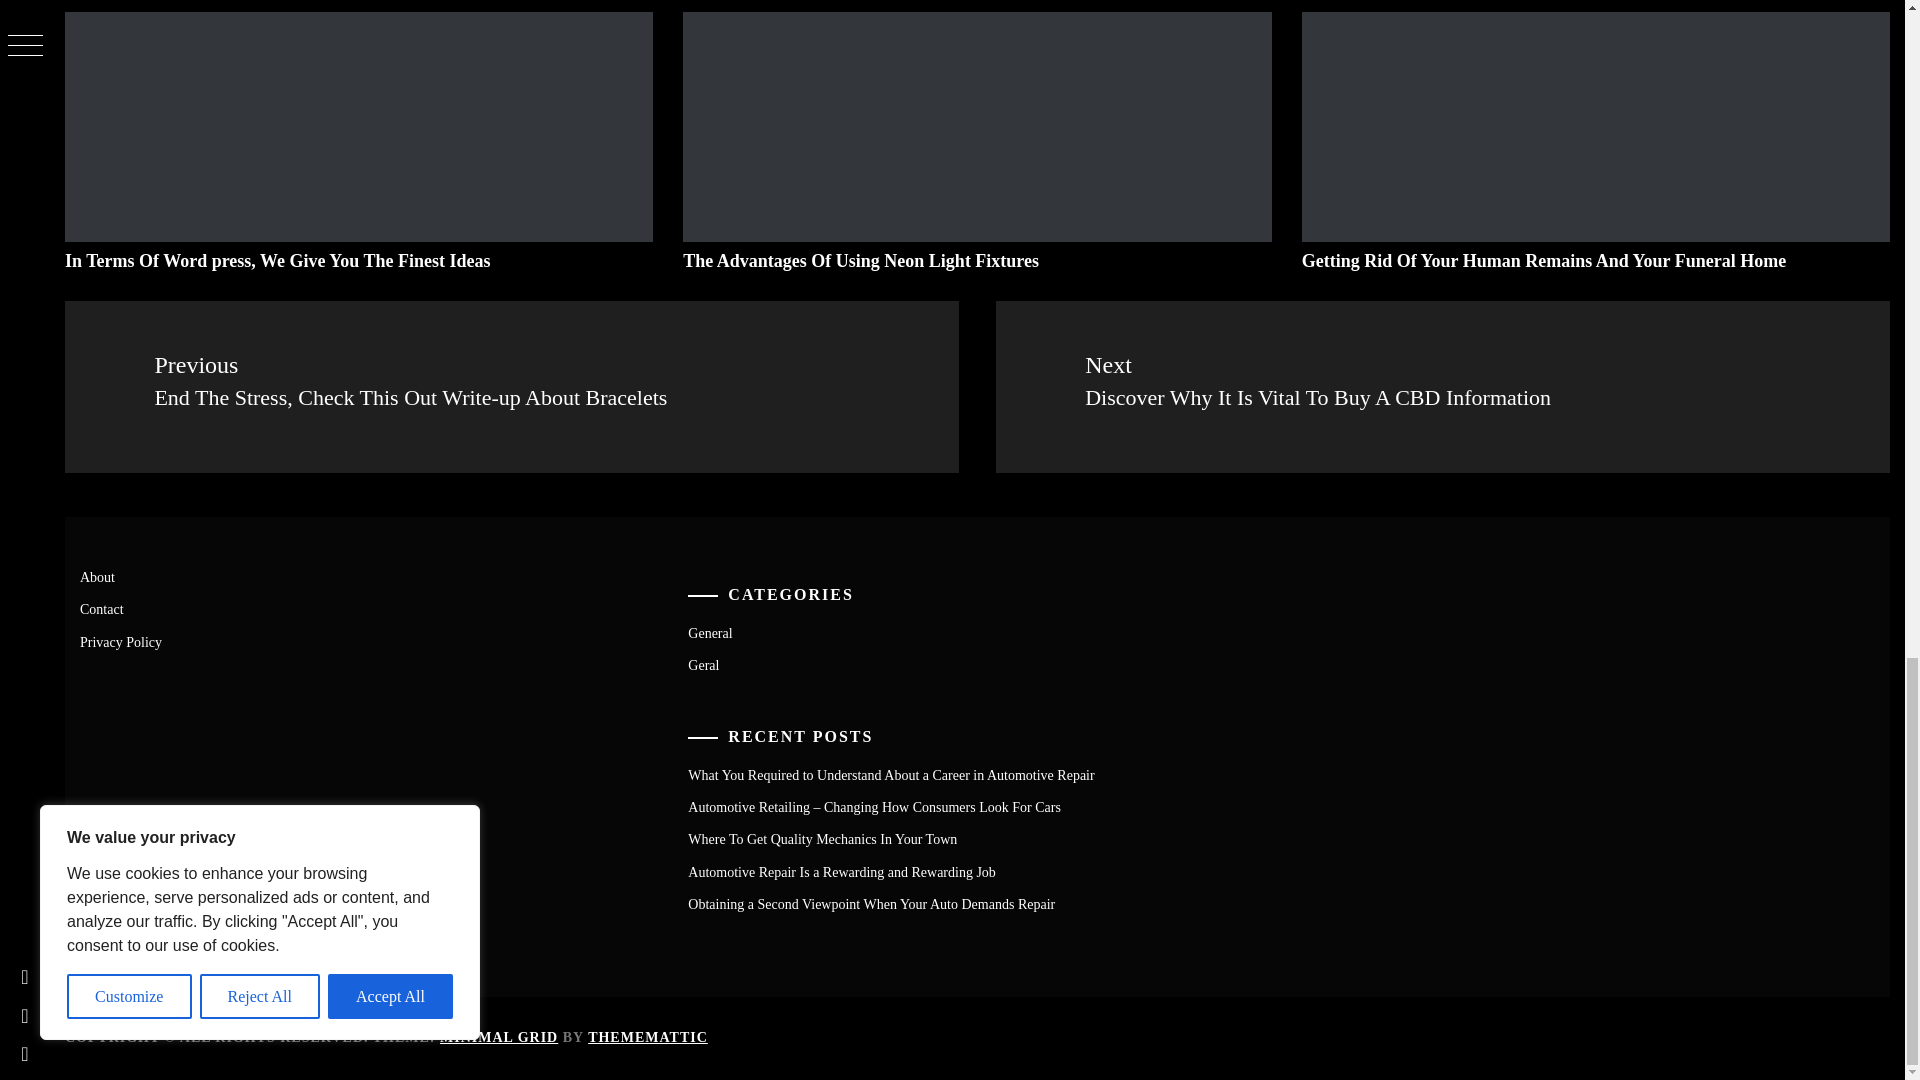 Image resolution: width=1920 pixels, height=1080 pixels. I want to click on In Terms Of Word press, We Give You The Finest Ideas, so click(278, 260).